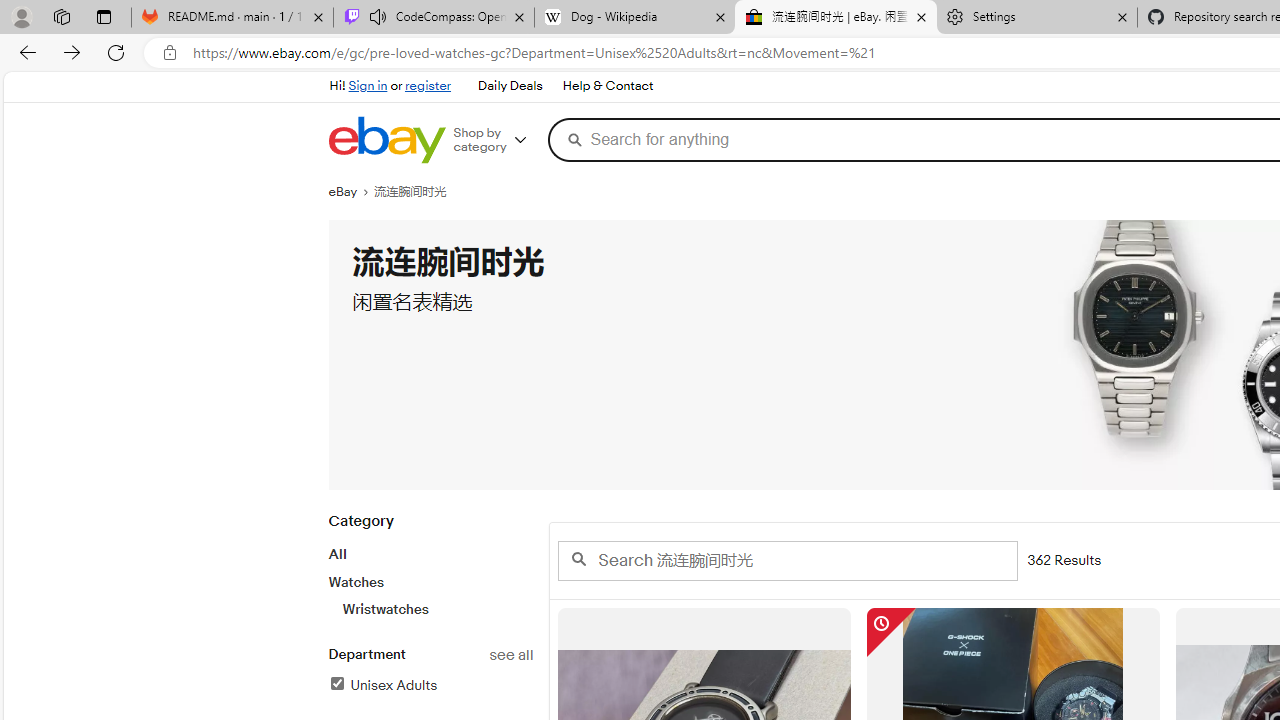  I want to click on AllWatchesWristwatches, so click(430, 581).